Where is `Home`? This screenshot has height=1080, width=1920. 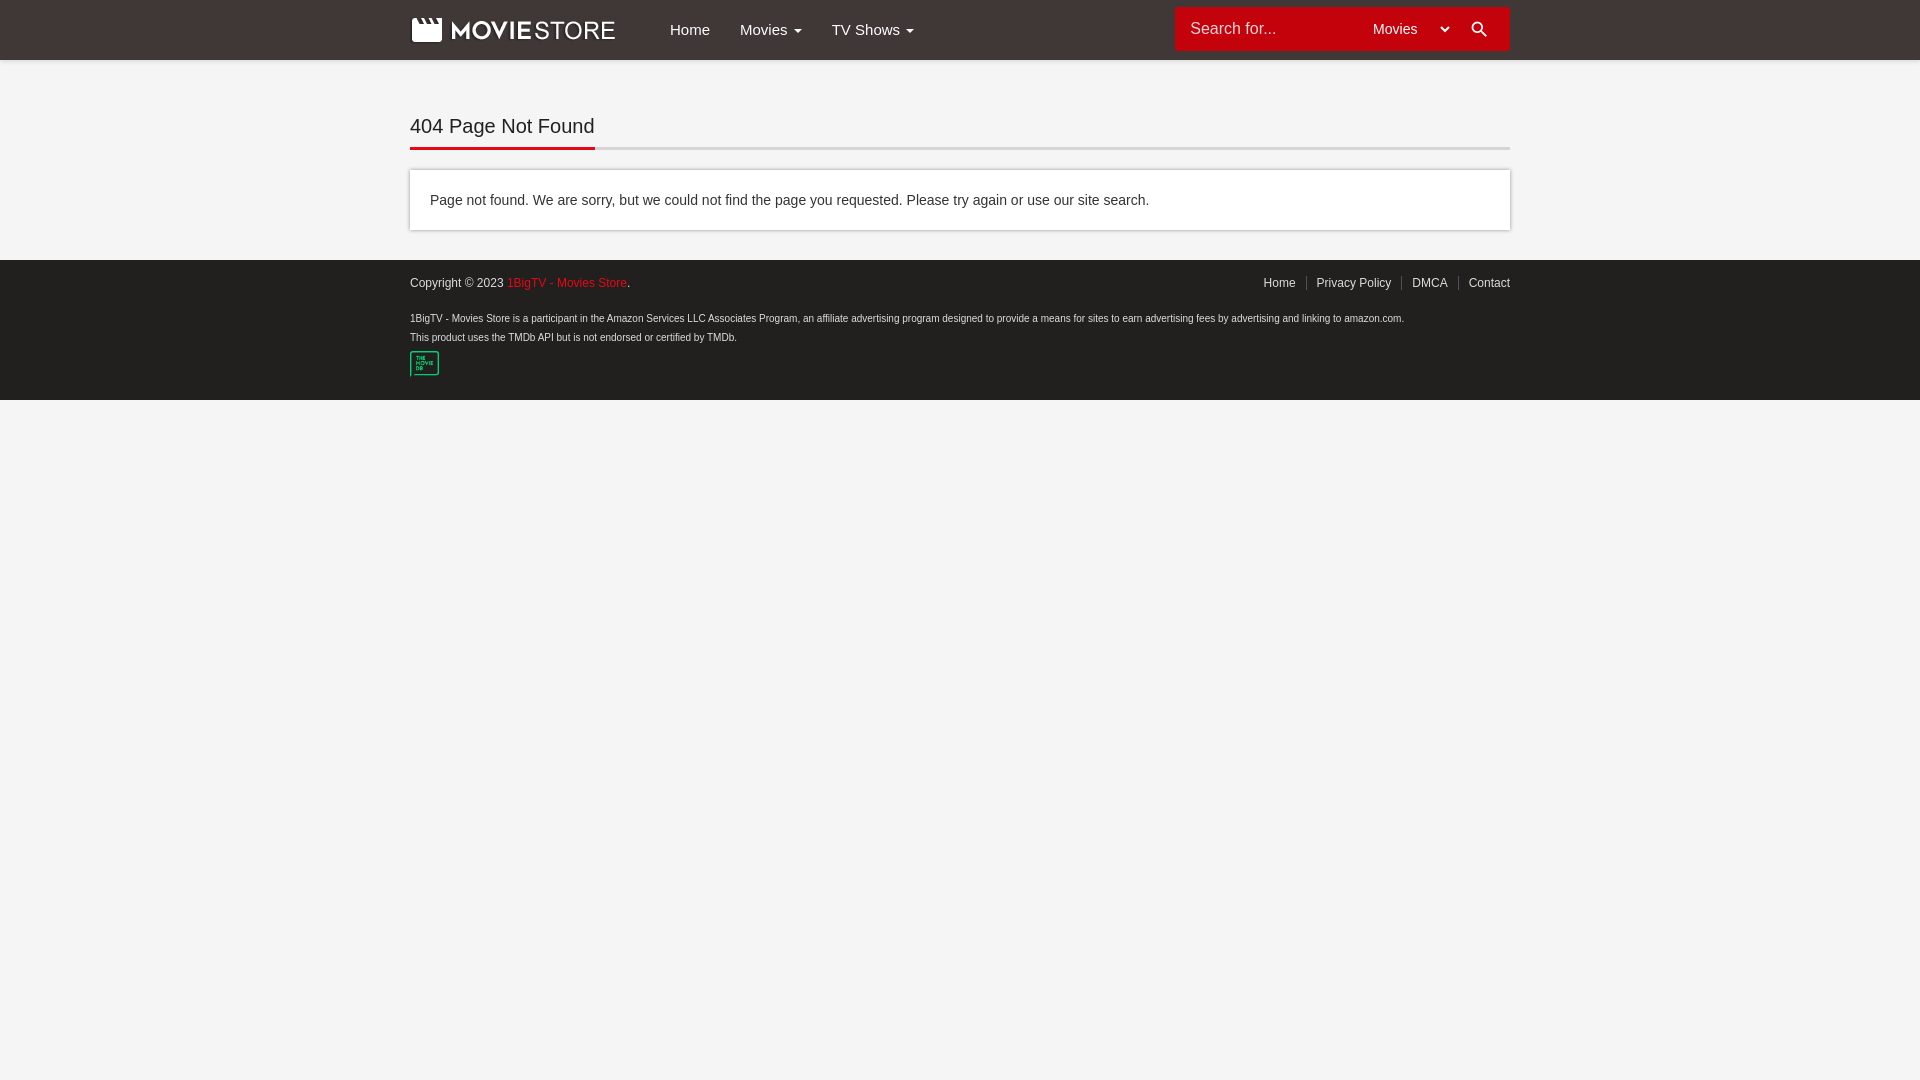
Home is located at coordinates (1280, 283).